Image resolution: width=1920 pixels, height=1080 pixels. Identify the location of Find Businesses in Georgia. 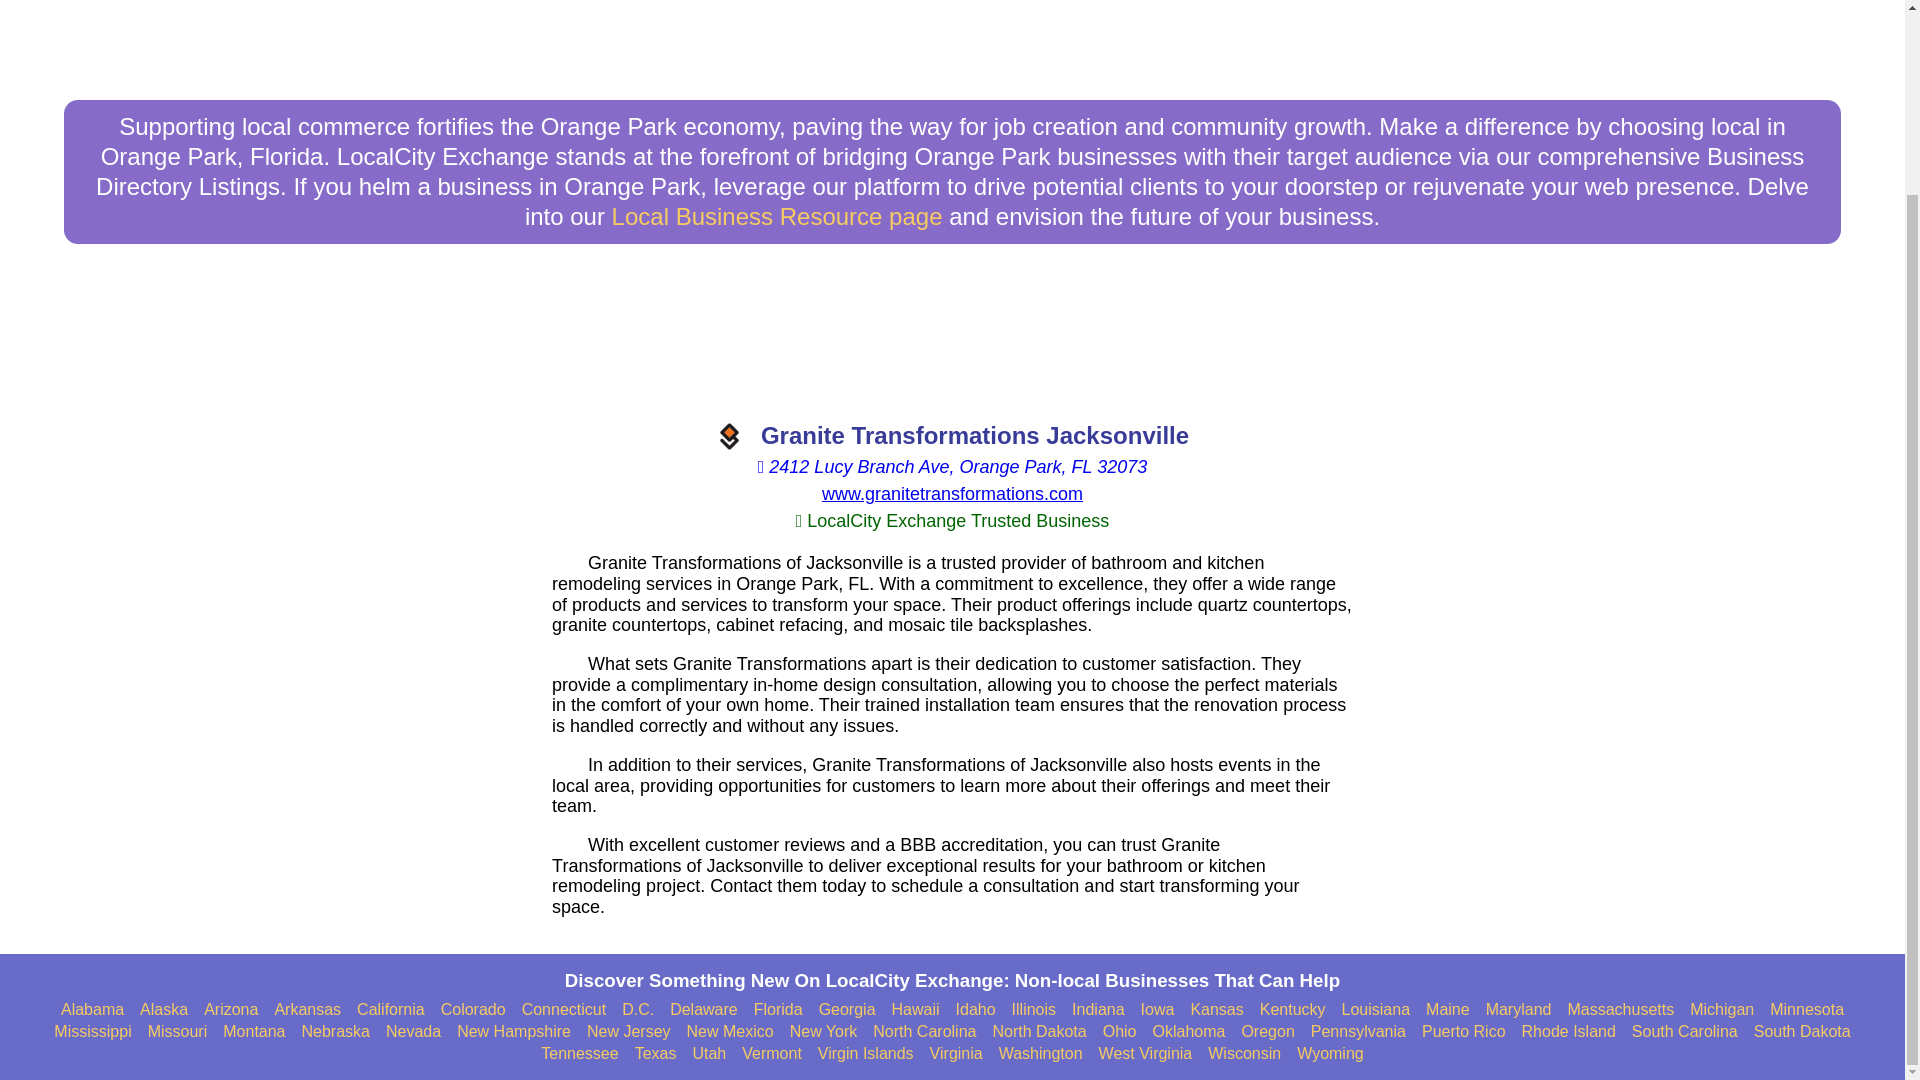
(847, 1010).